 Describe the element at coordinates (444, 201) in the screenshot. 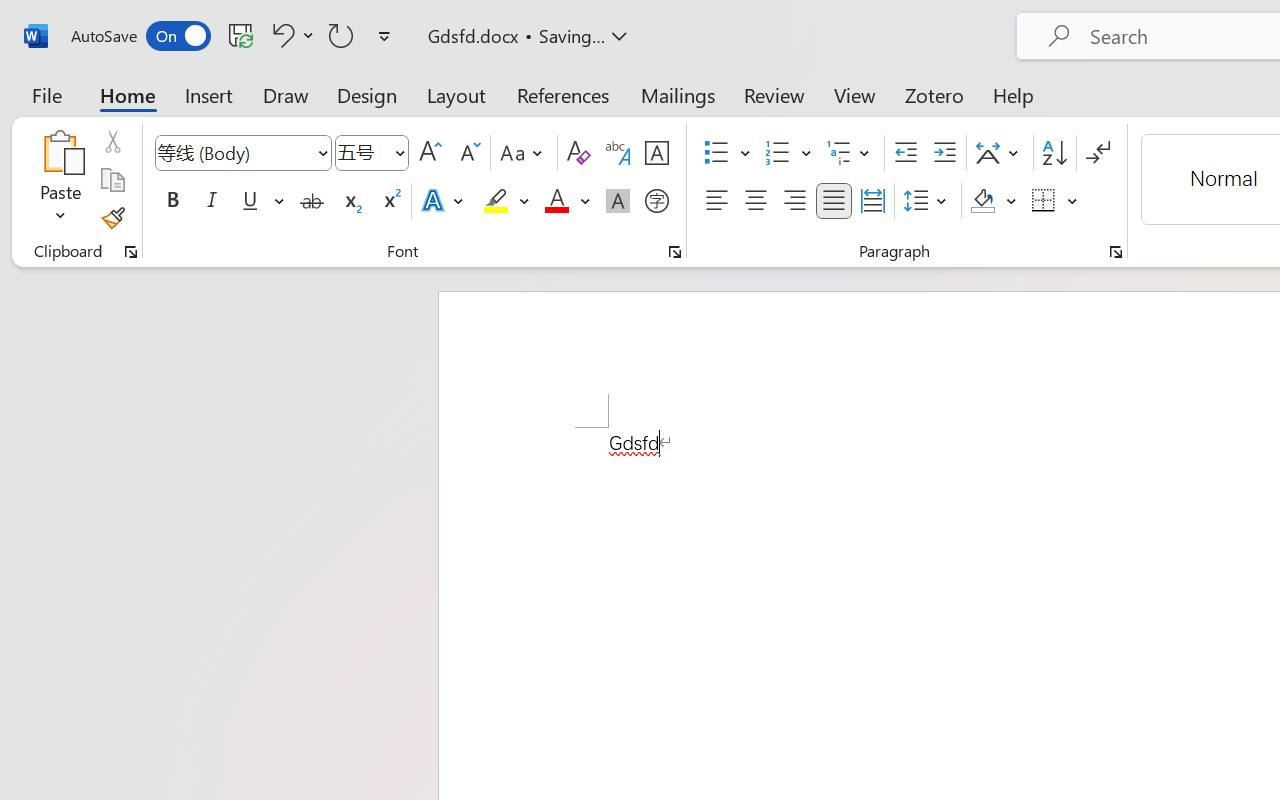

I see `Text Effects and Typography` at that location.